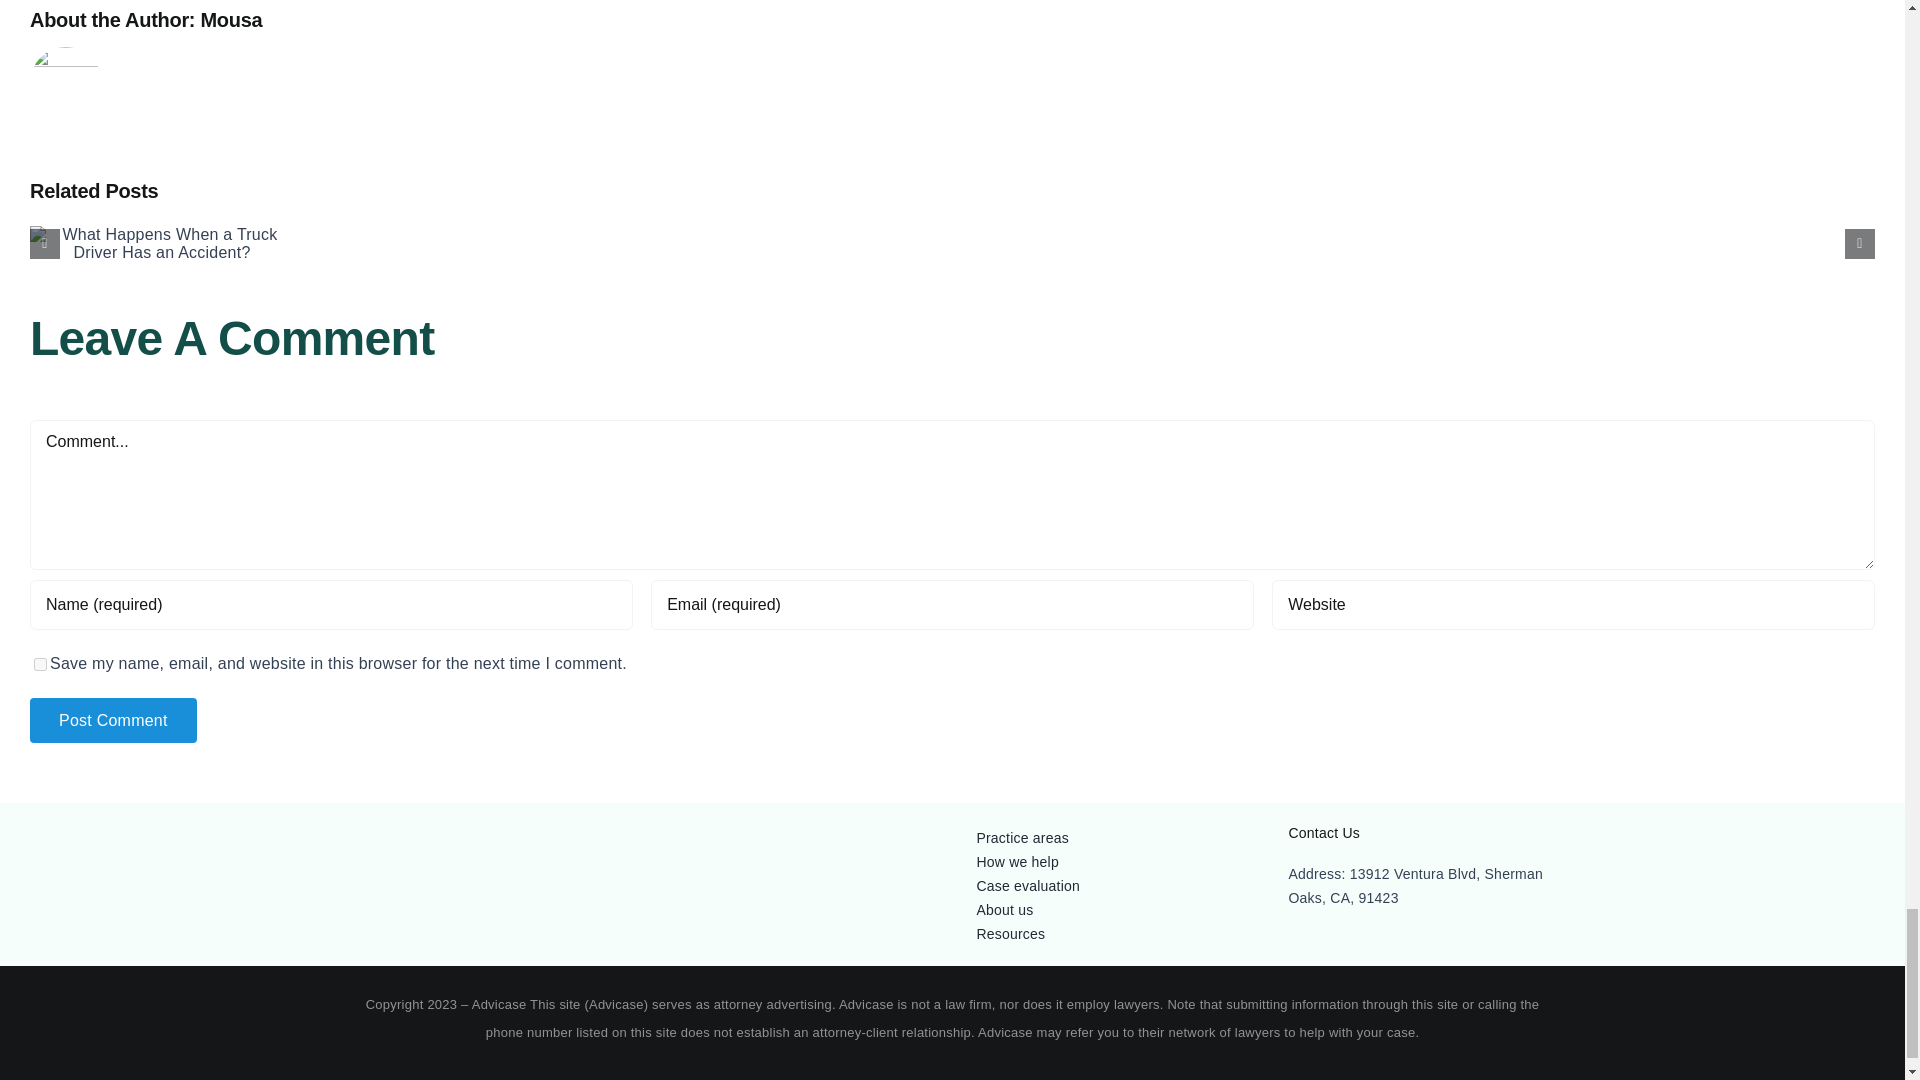  I want to click on Mousa, so click(230, 20).